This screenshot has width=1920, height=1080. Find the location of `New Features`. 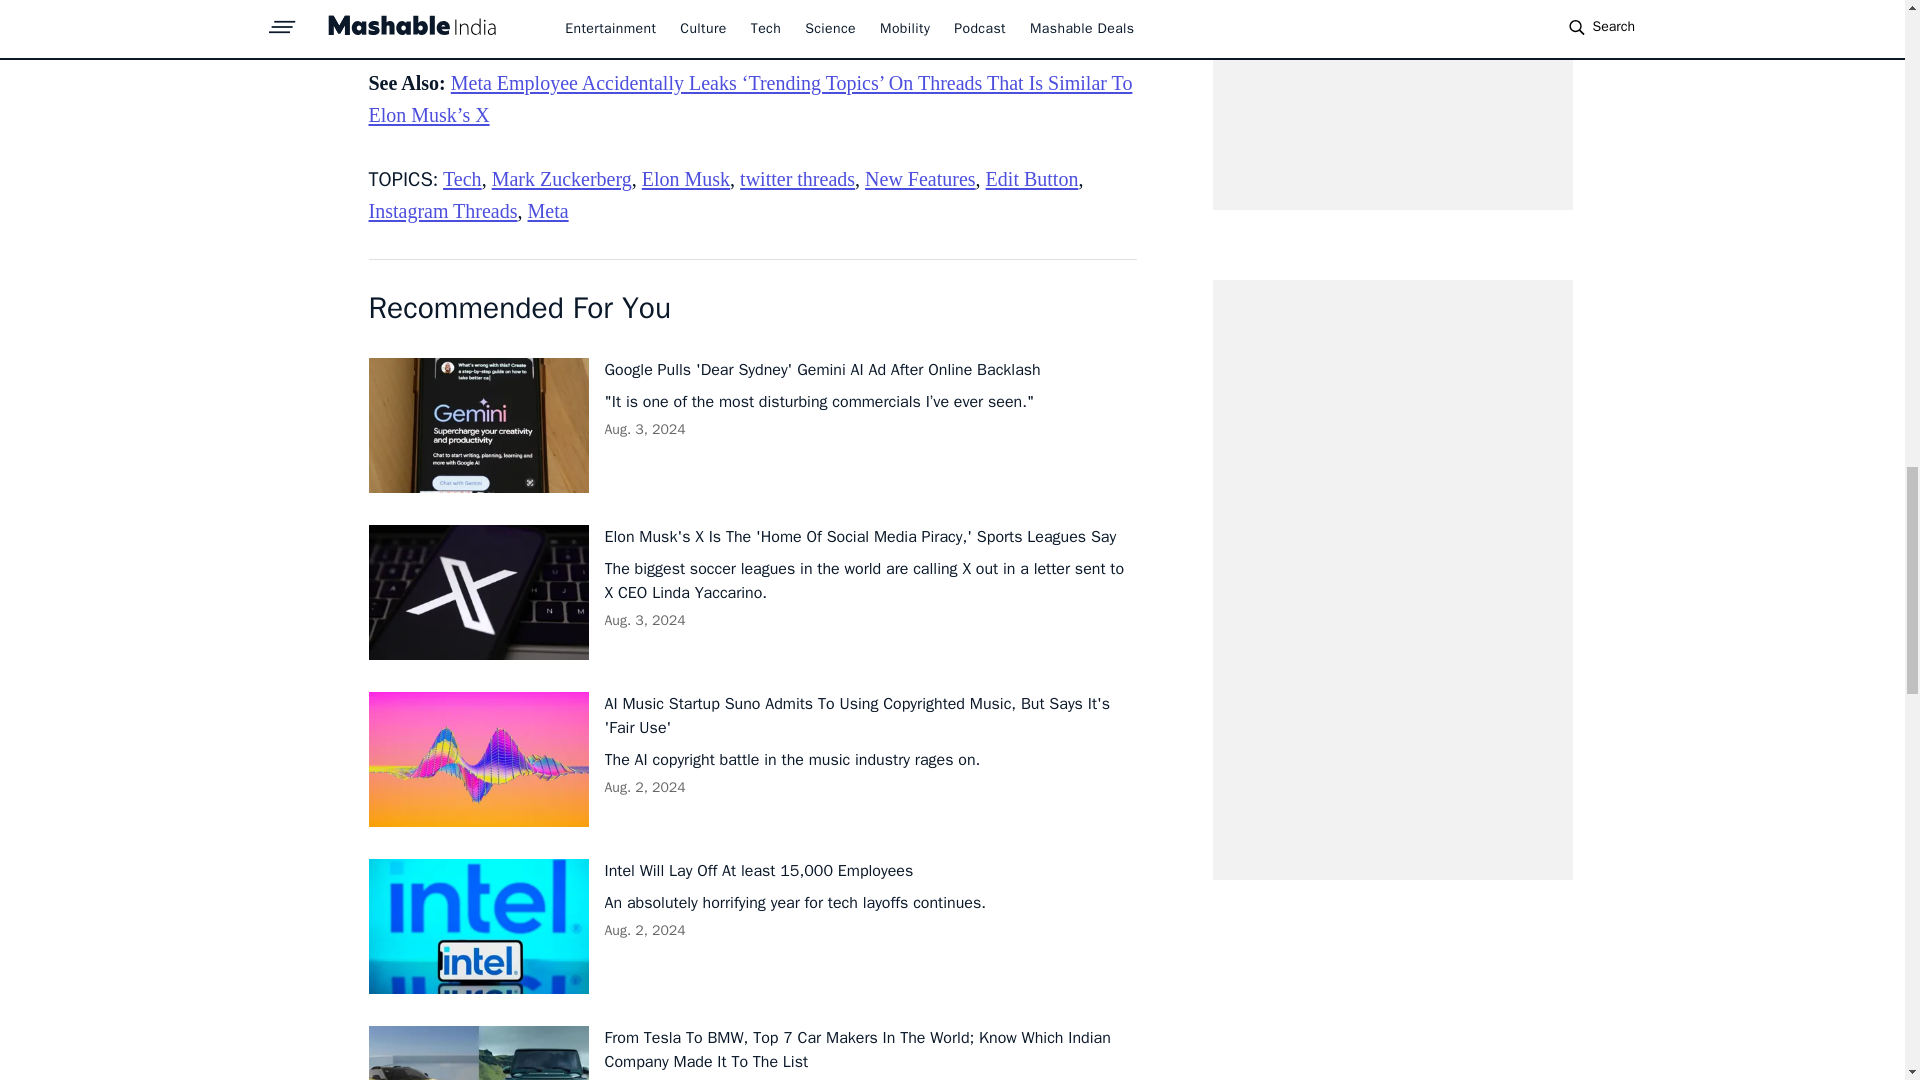

New Features is located at coordinates (920, 179).